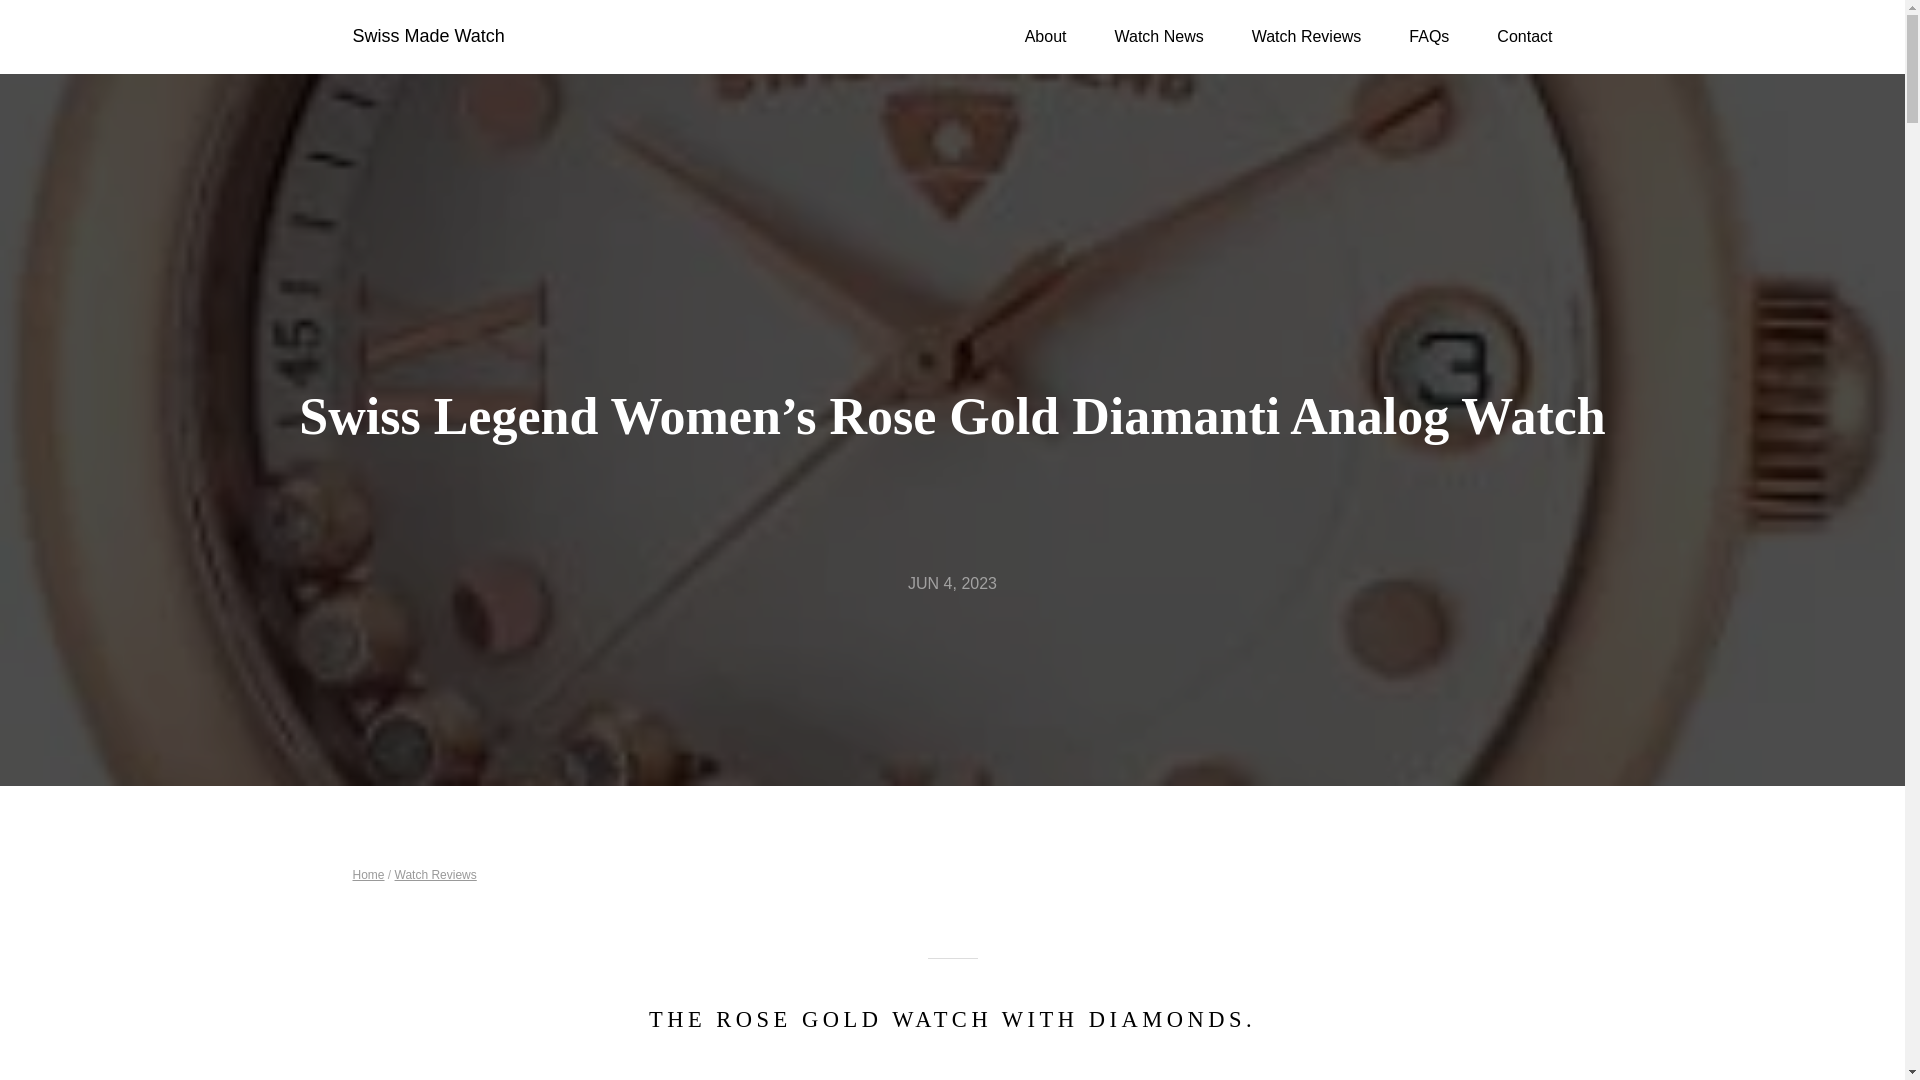 The width and height of the screenshot is (1920, 1080). Describe the element at coordinates (368, 875) in the screenshot. I see `Home` at that location.